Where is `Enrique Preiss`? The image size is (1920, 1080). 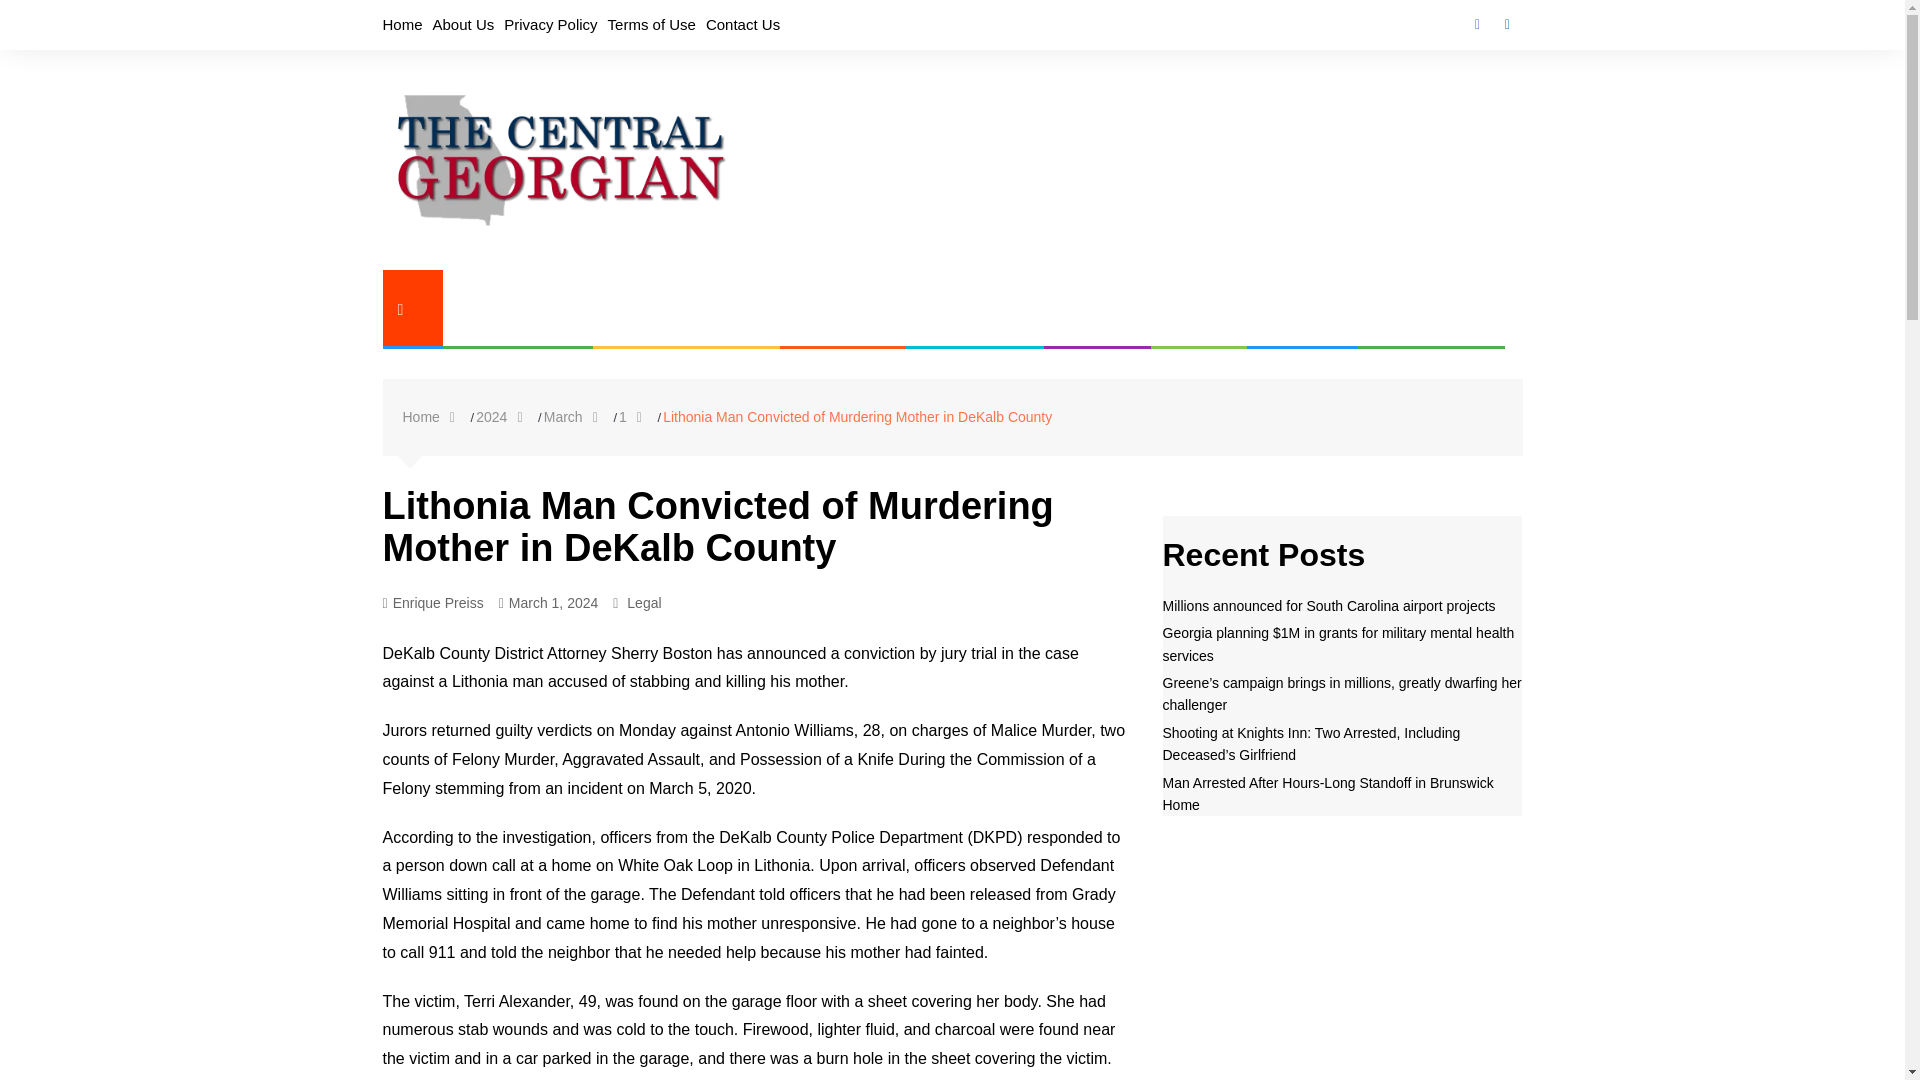 Enrique Preiss is located at coordinates (432, 602).